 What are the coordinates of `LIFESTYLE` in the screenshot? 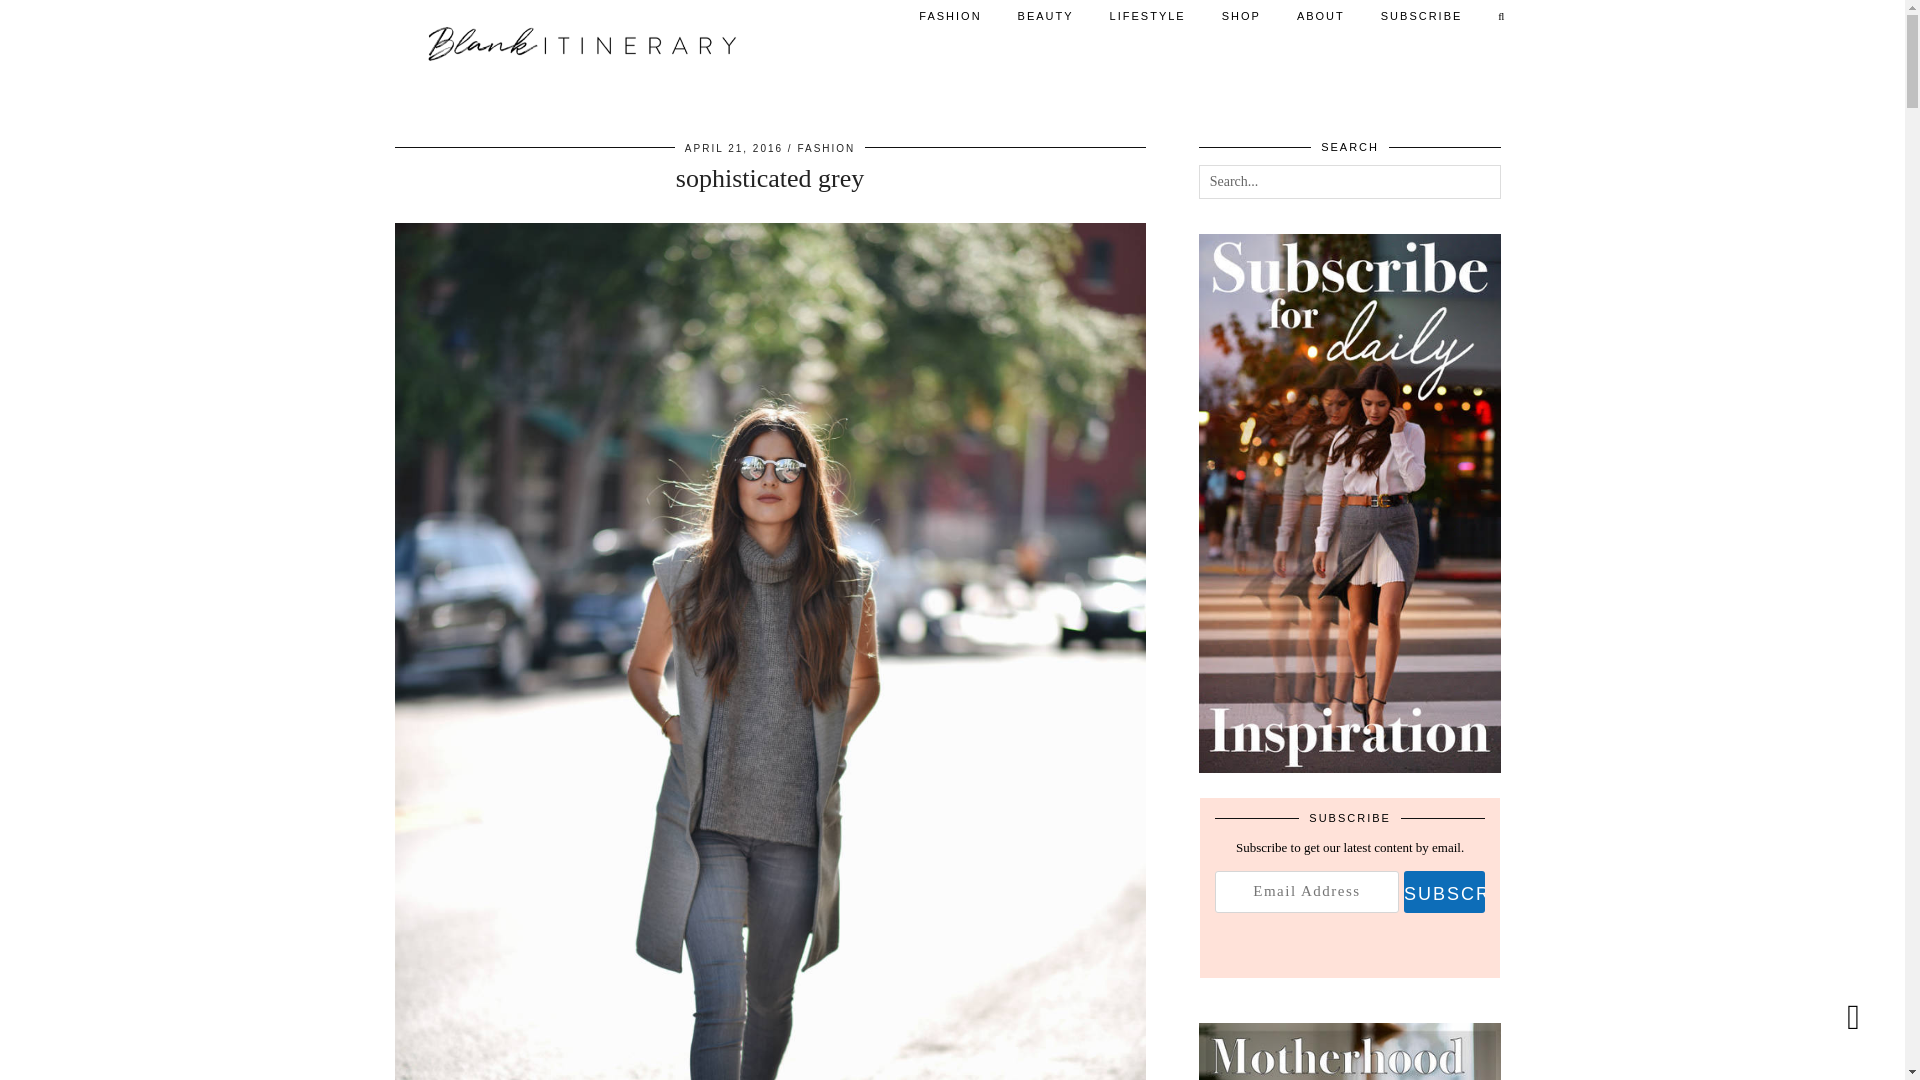 It's located at (1148, 16).